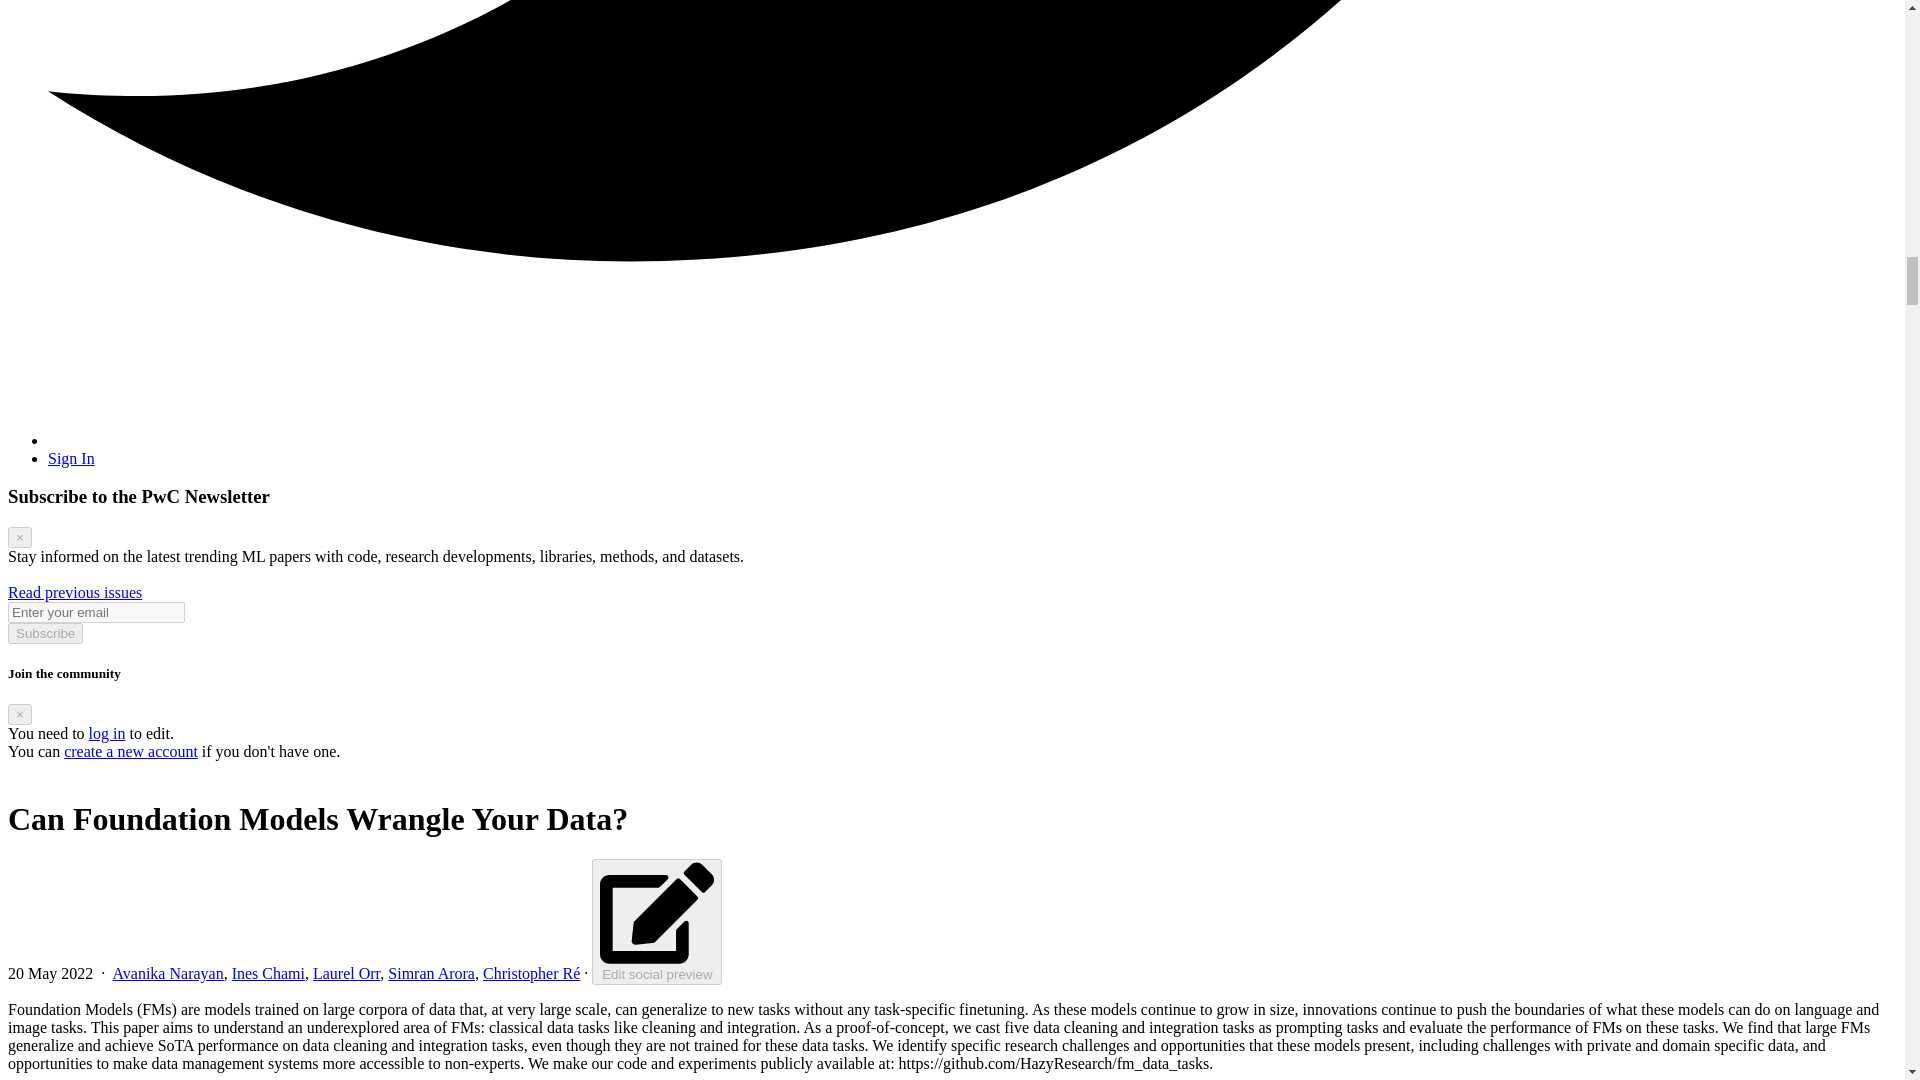  I want to click on Subscribe, so click(44, 633).